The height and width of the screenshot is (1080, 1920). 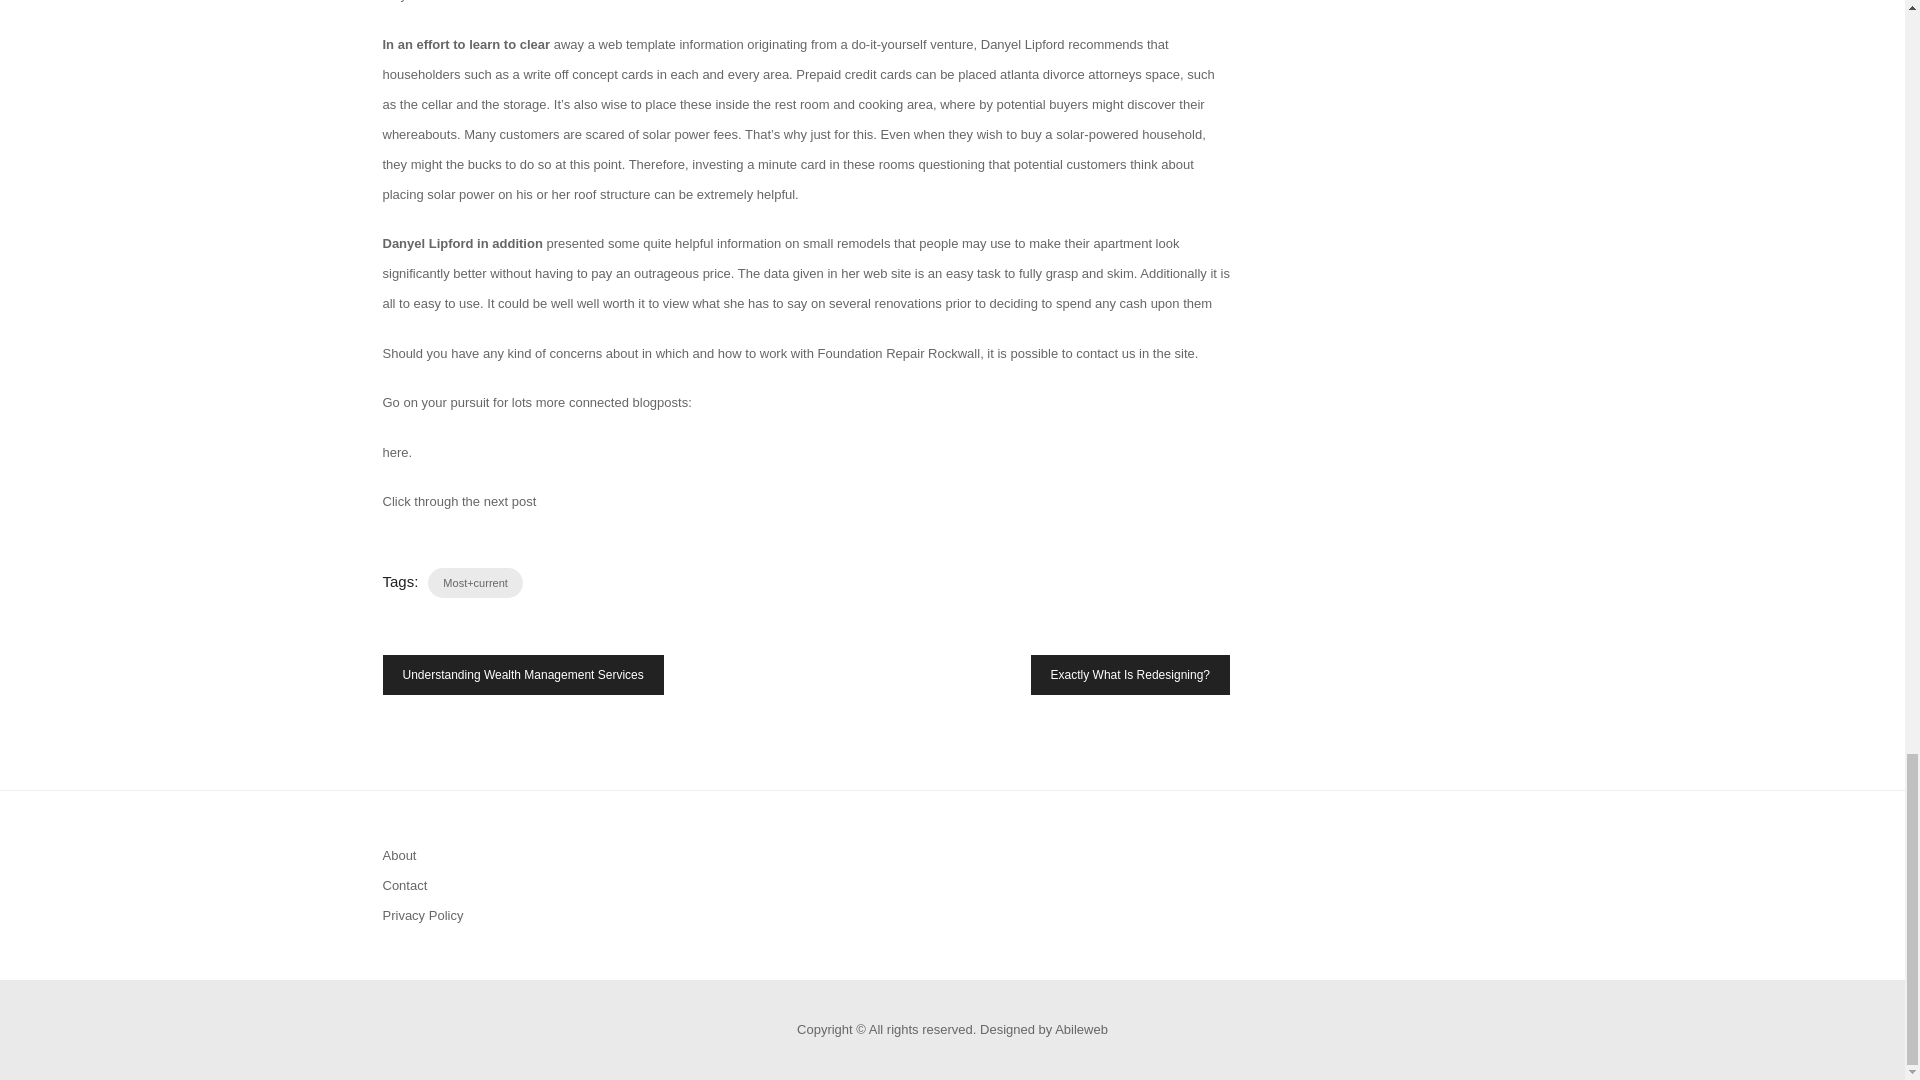 I want to click on Understanding Wealth Management Services, so click(x=522, y=674).